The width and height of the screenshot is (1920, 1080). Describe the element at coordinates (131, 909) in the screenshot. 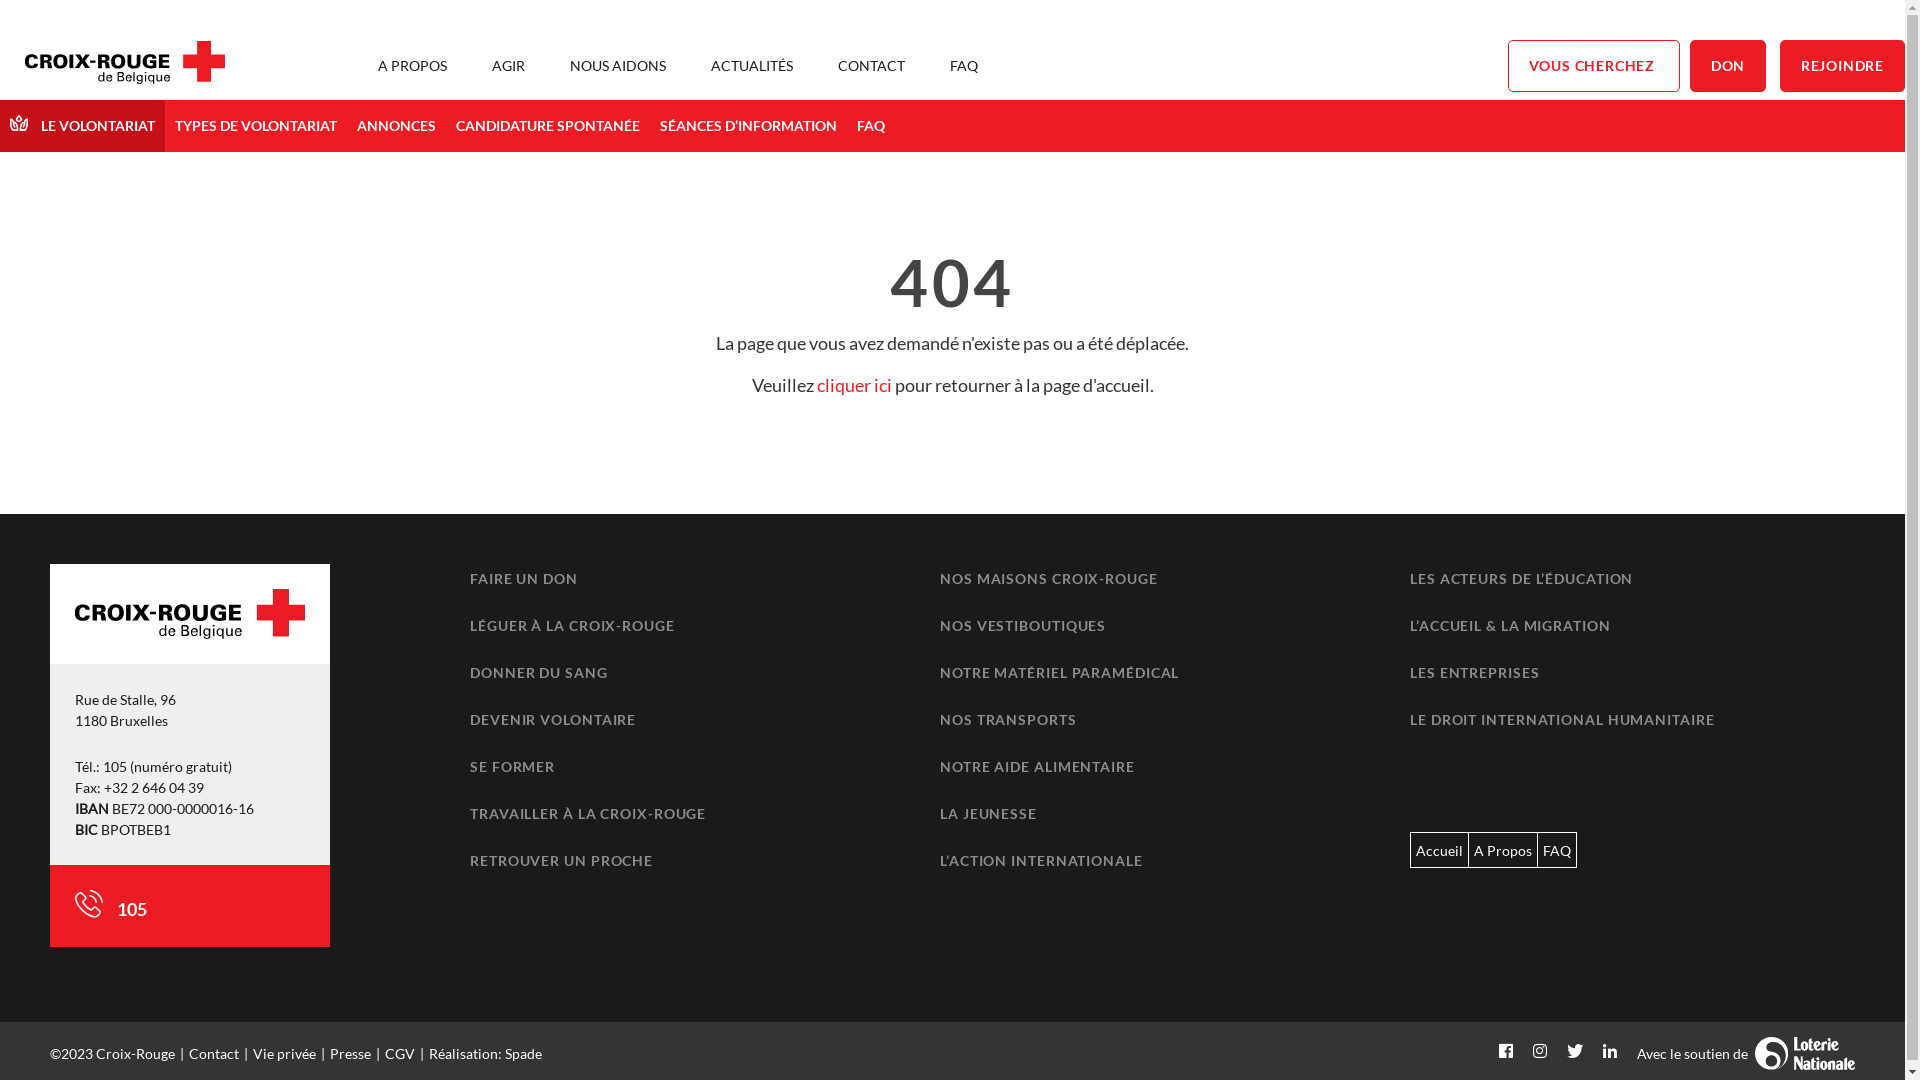

I see `105` at that location.